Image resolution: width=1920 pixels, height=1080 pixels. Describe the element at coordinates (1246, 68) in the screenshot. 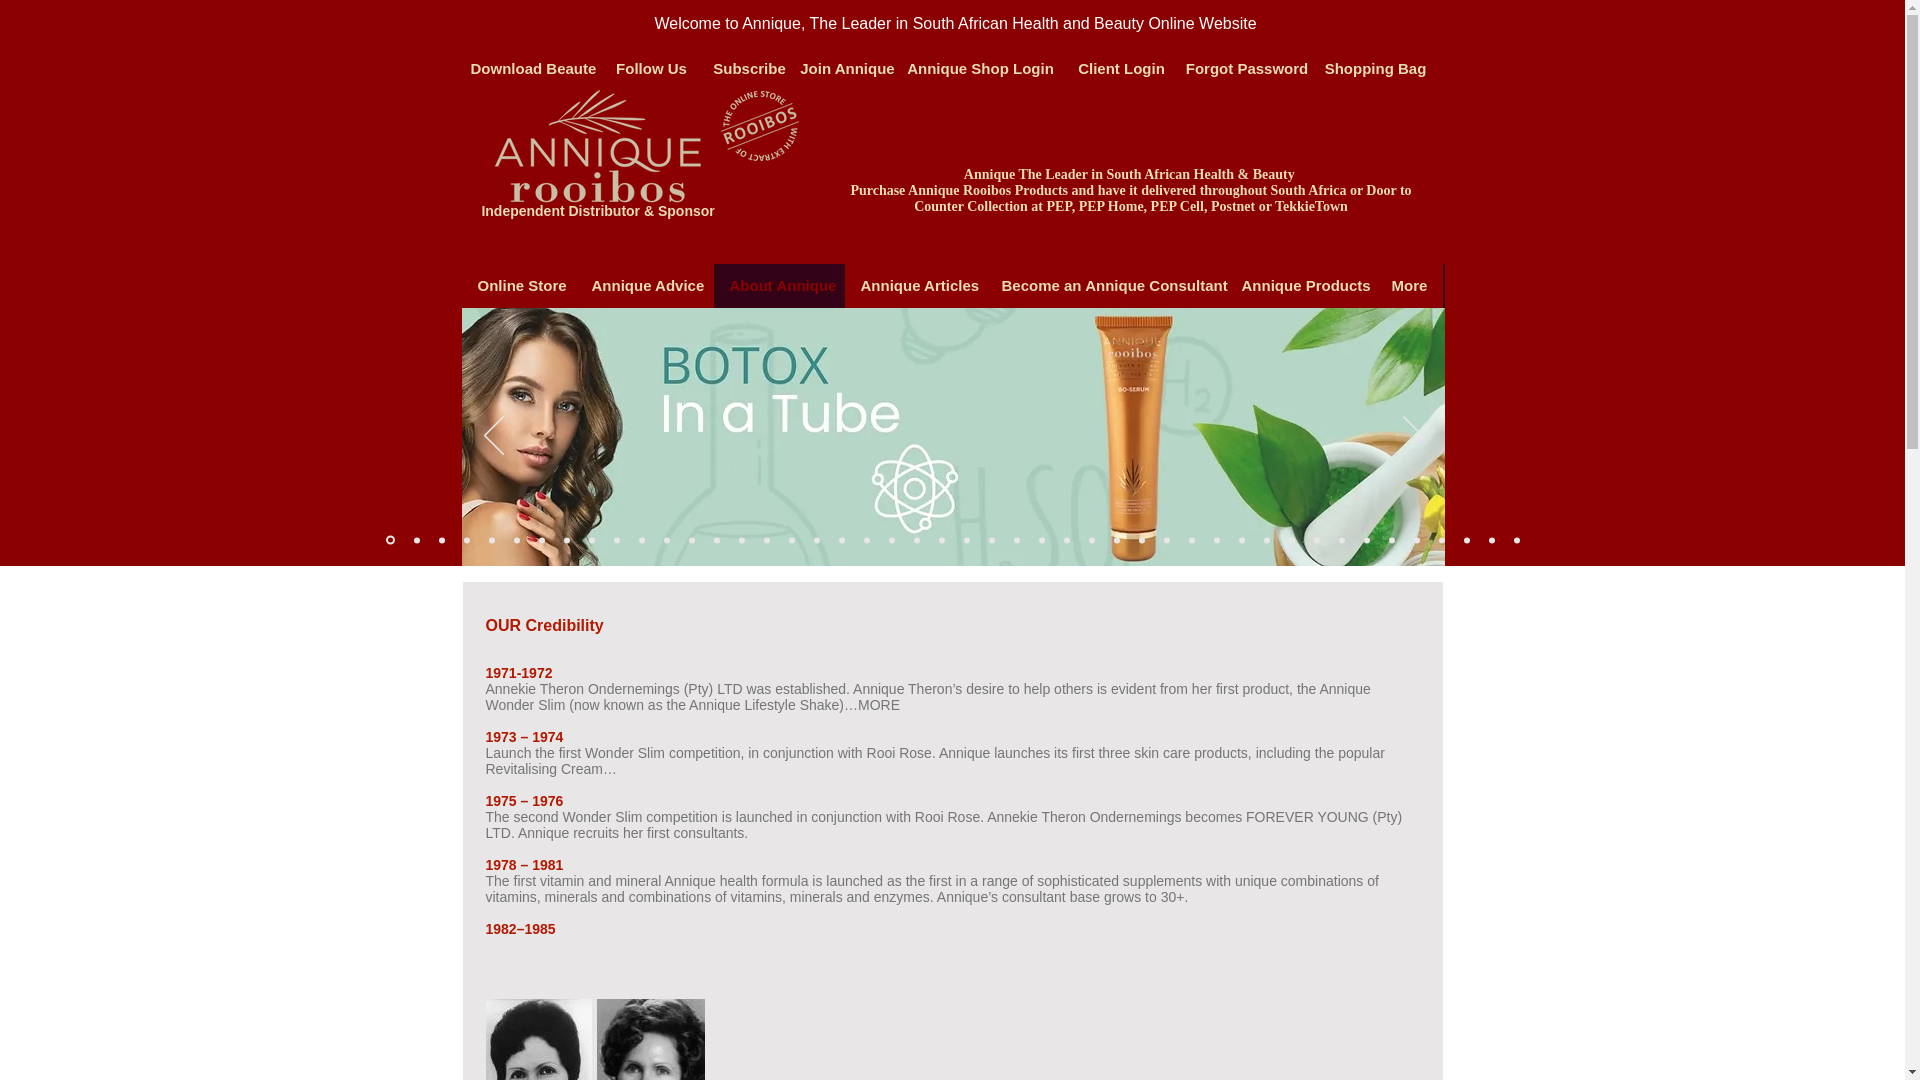

I see `Forgot Password` at that location.